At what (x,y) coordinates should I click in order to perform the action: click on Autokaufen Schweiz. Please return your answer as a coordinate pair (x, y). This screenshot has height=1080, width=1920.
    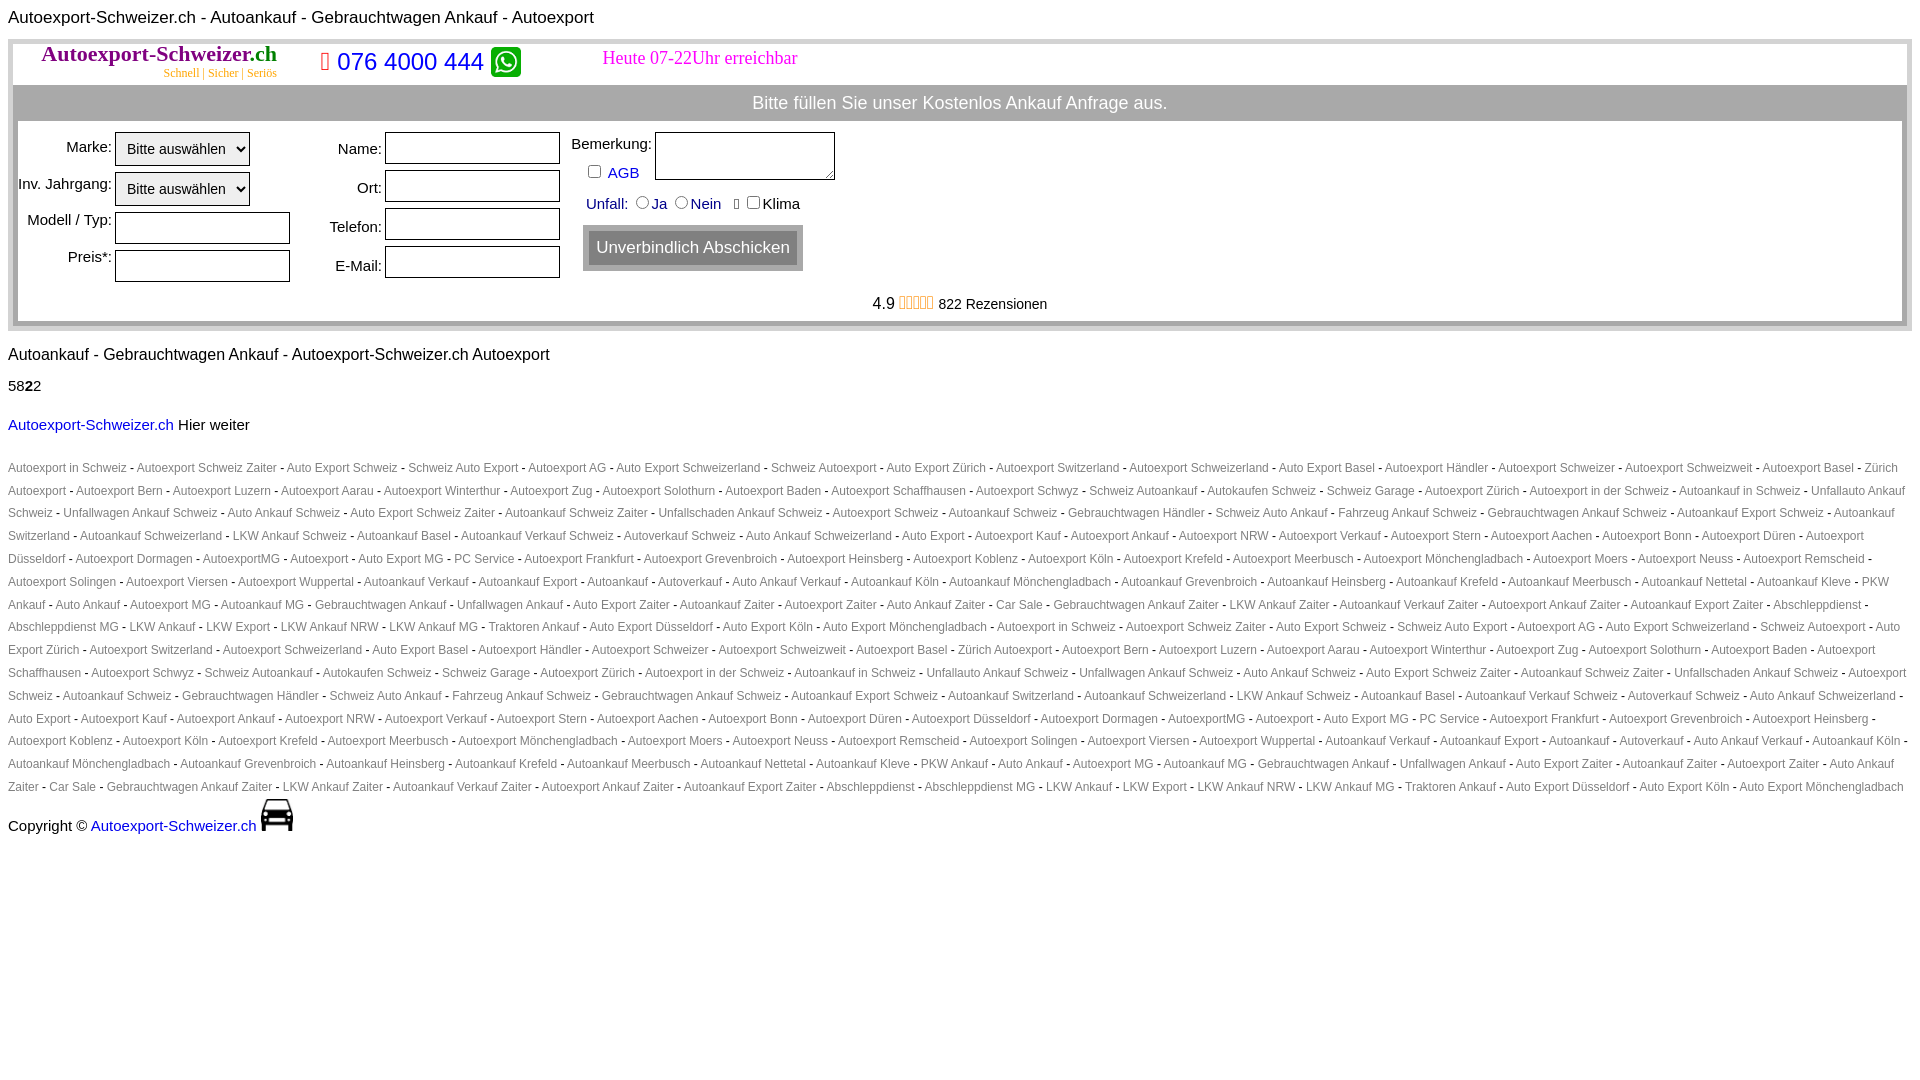
    Looking at the image, I should click on (1262, 491).